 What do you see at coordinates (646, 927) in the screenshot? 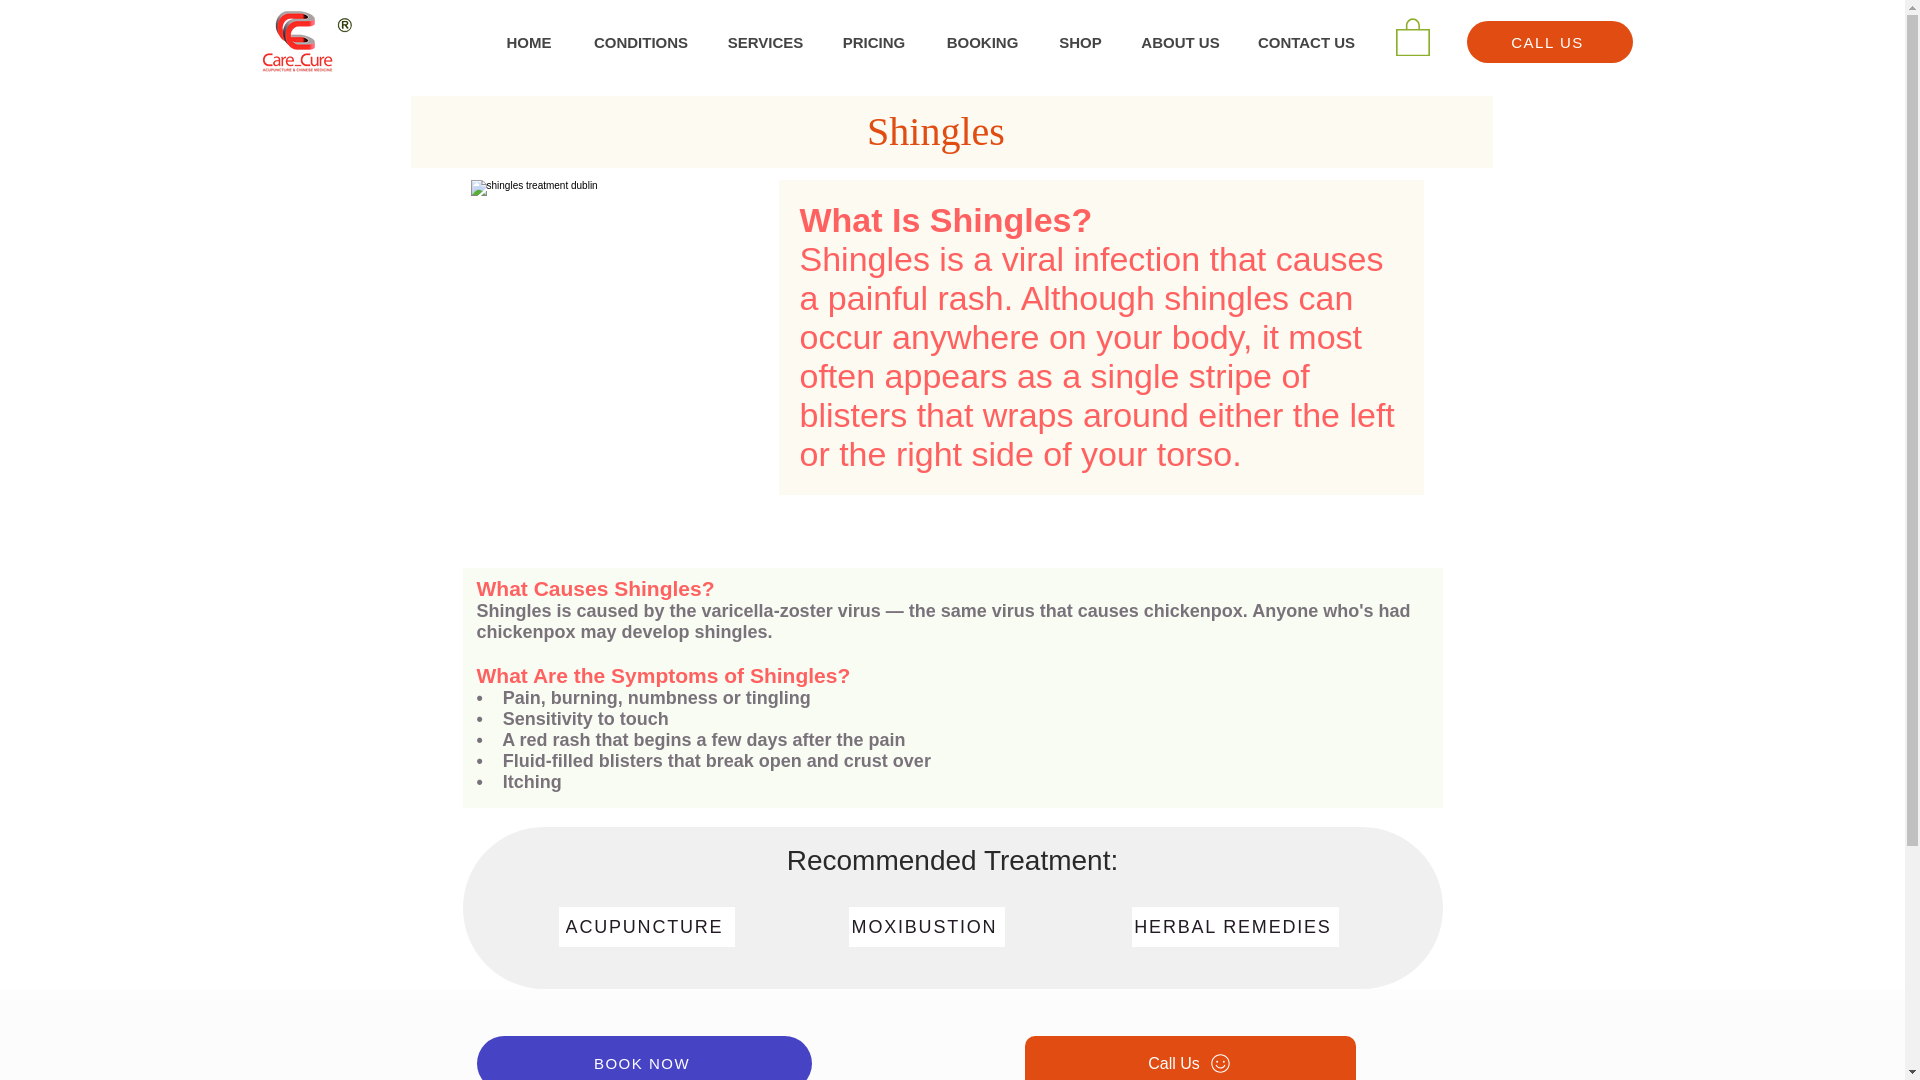
I see `ACUPUNCTURE` at bounding box center [646, 927].